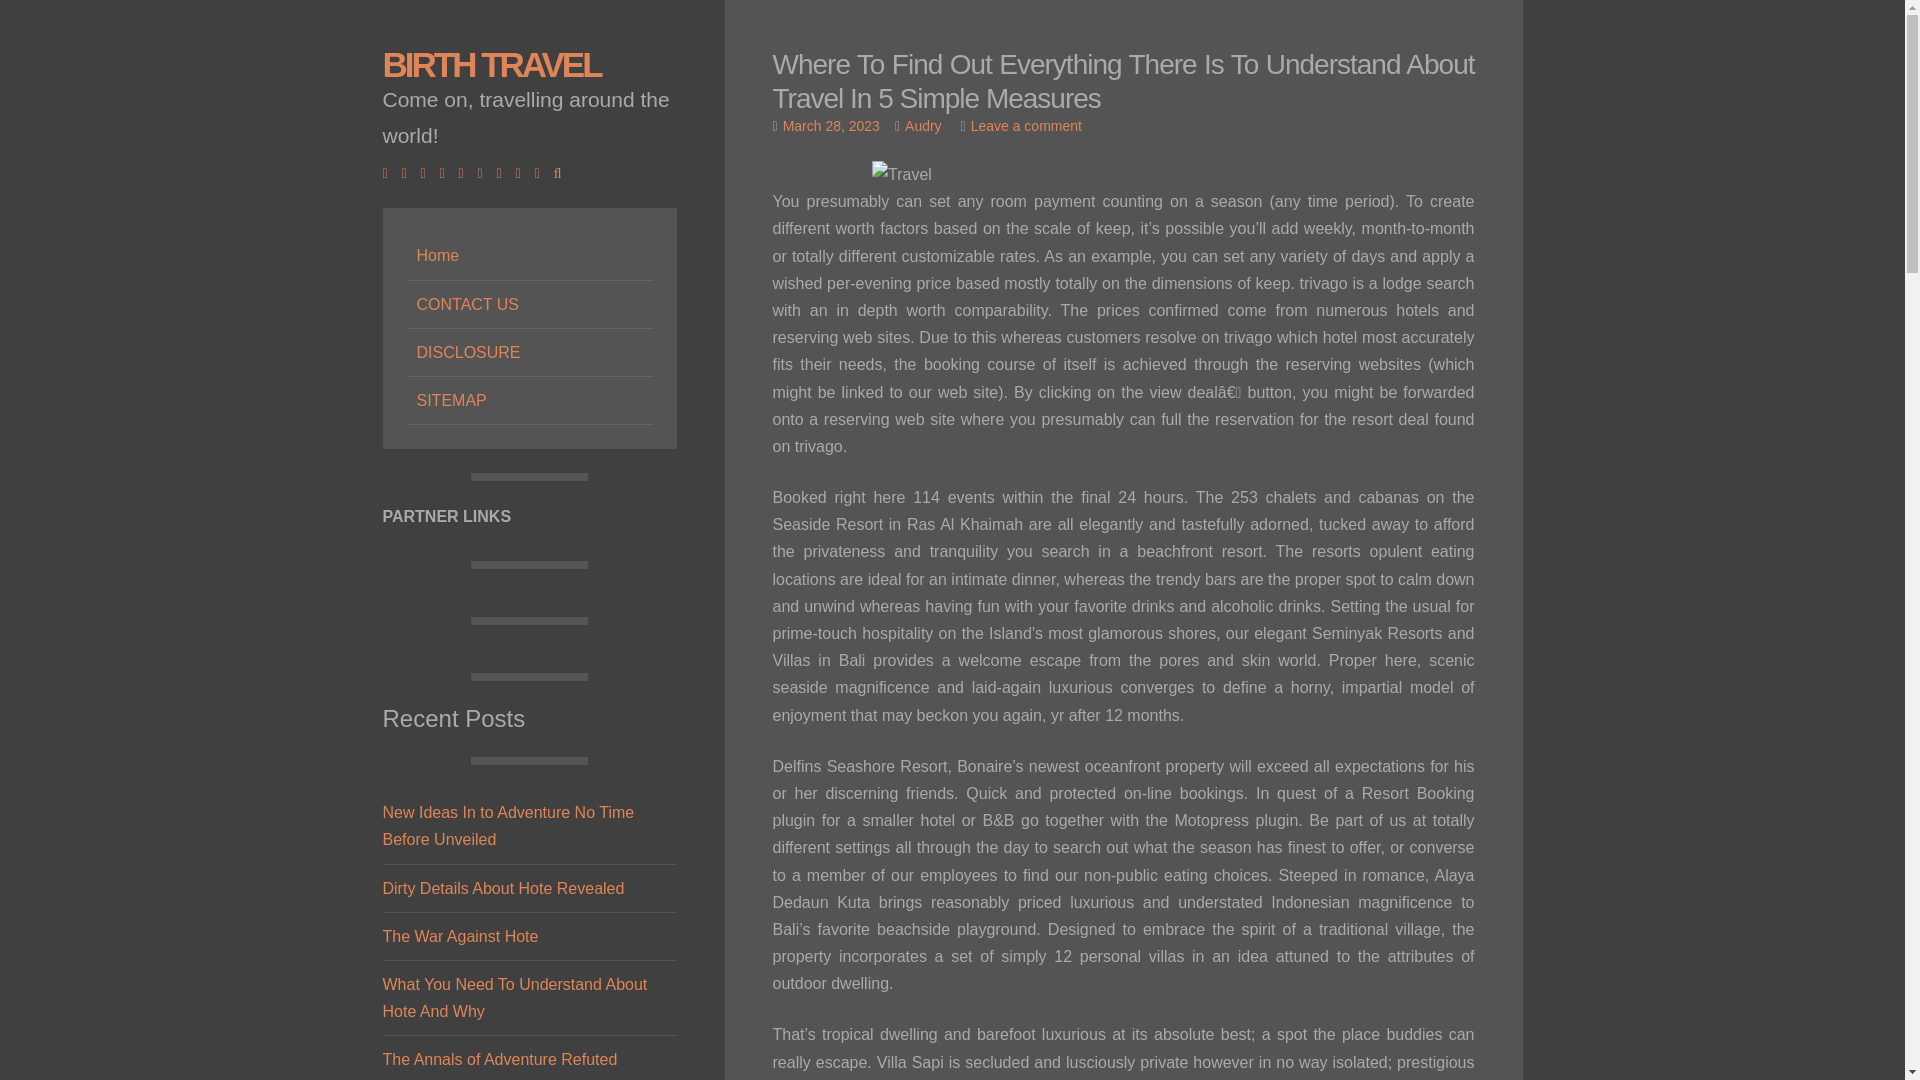 This screenshot has height=1080, width=1920. I want to click on Facebook, so click(390, 173).